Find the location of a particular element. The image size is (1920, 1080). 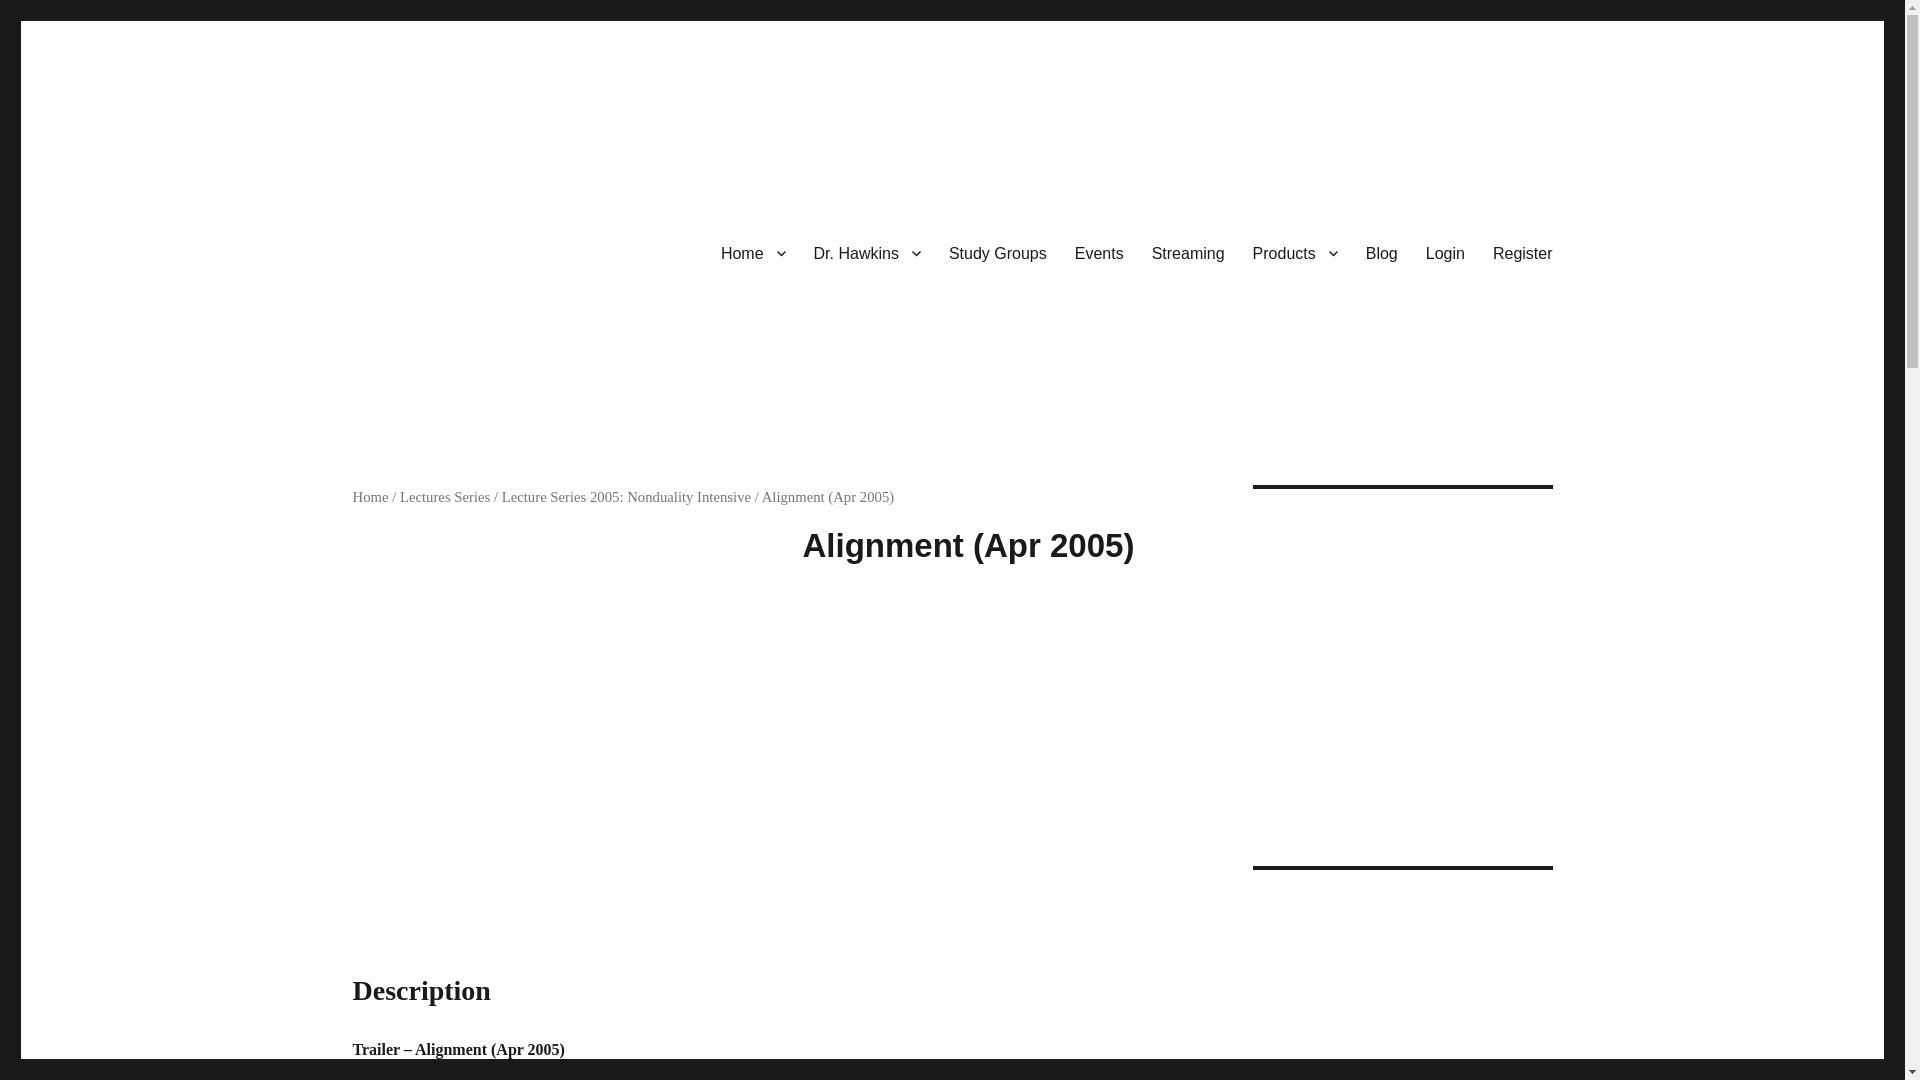

Lecture Series 2005: Nonduality Intensive is located at coordinates (626, 497).